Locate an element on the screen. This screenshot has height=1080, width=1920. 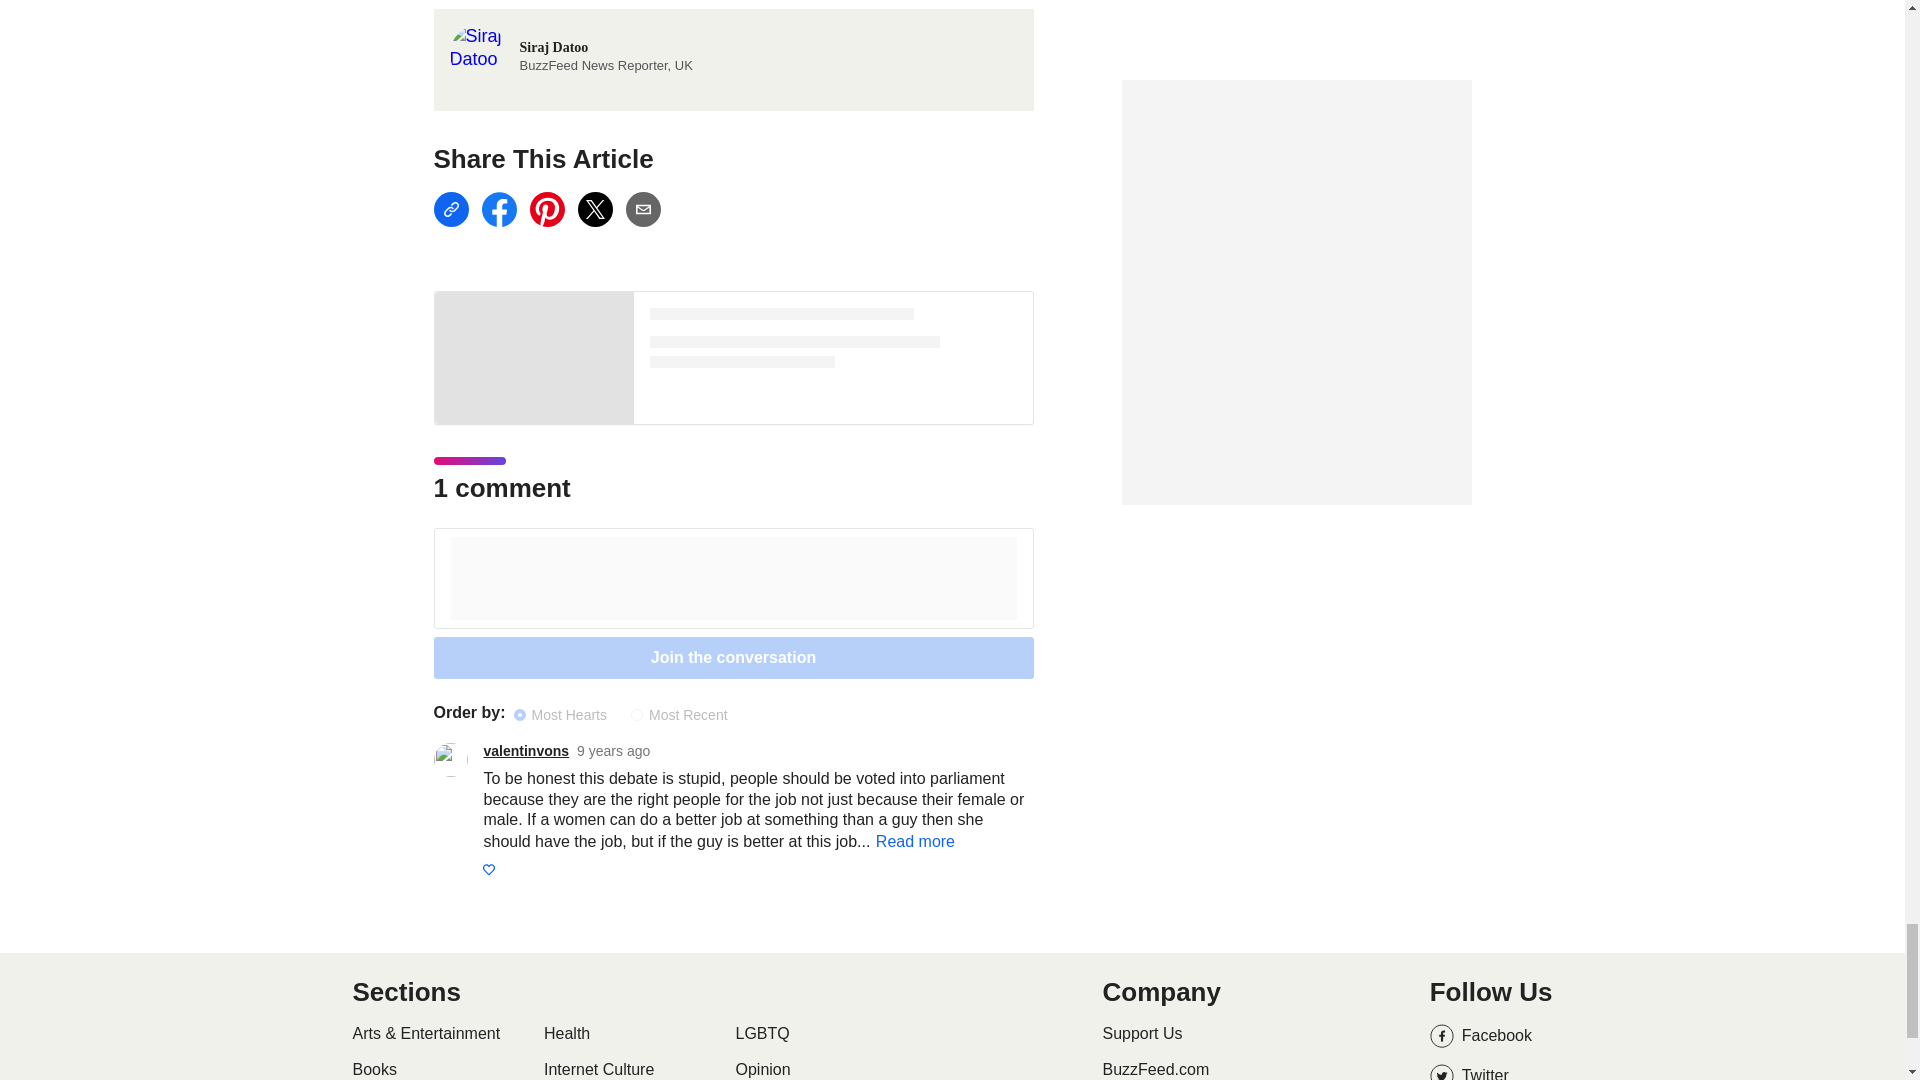
Twitter is located at coordinates (594, 209).